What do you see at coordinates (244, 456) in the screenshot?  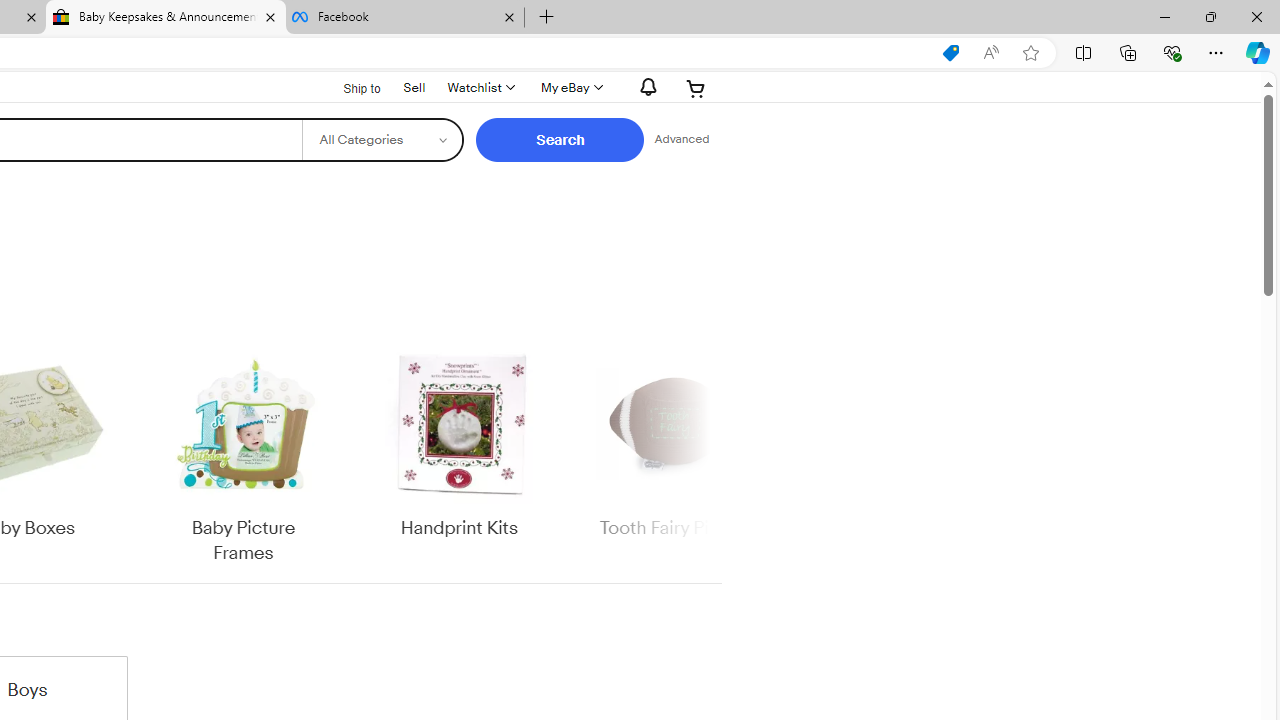 I see `Baby Picture Frames` at bounding box center [244, 456].